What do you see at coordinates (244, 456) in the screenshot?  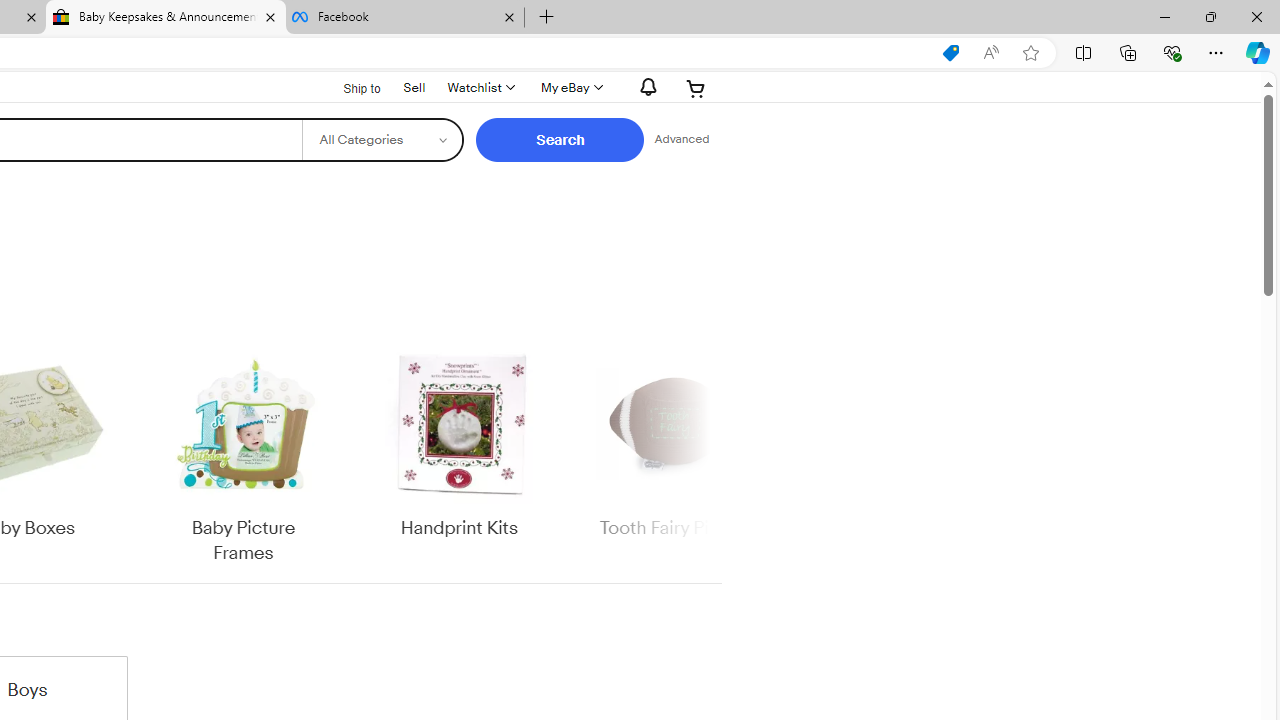 I see `Baby Picture Frames` at bounding box center [244, 456].